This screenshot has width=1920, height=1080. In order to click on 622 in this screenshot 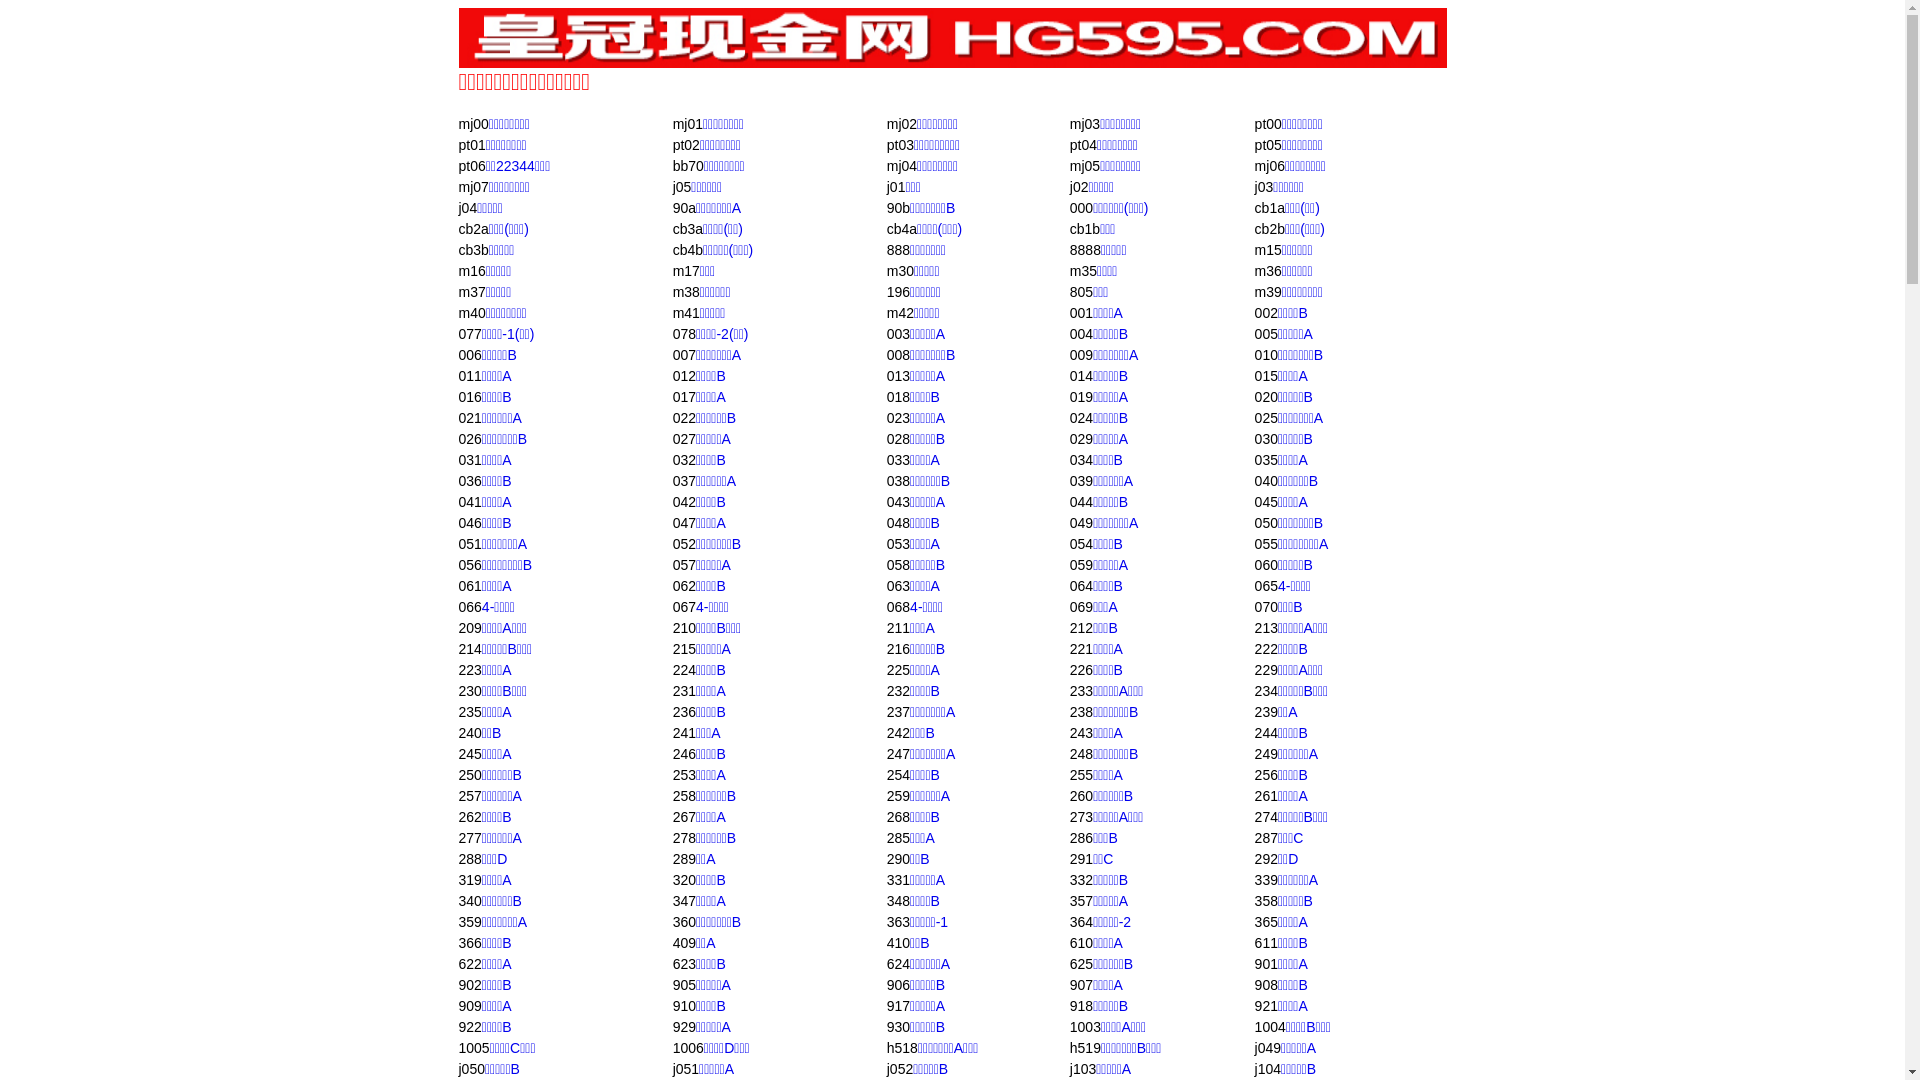, I will do `click(470, 964)`.